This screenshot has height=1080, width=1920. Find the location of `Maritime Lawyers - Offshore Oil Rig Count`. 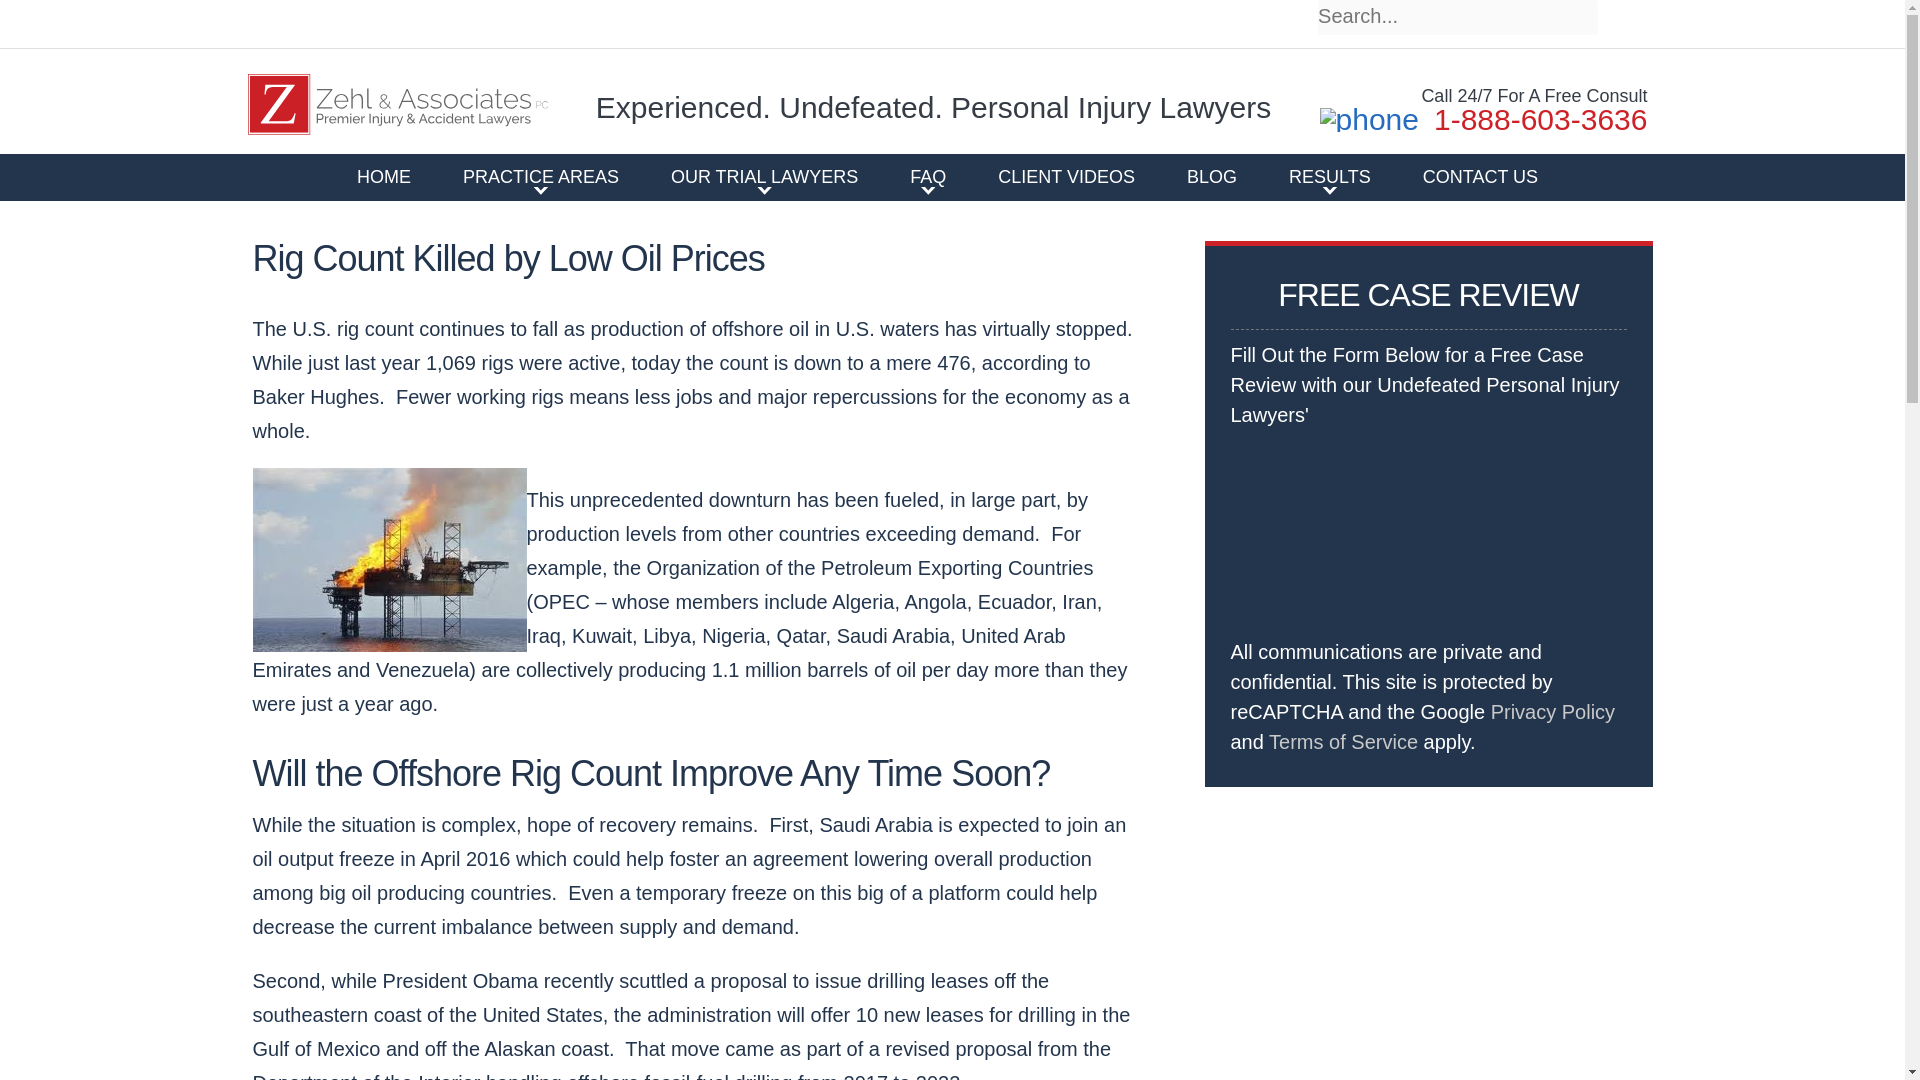

Maritime Lawyers - Offshore Oil Rig Count is located at coordinates (388, 560).